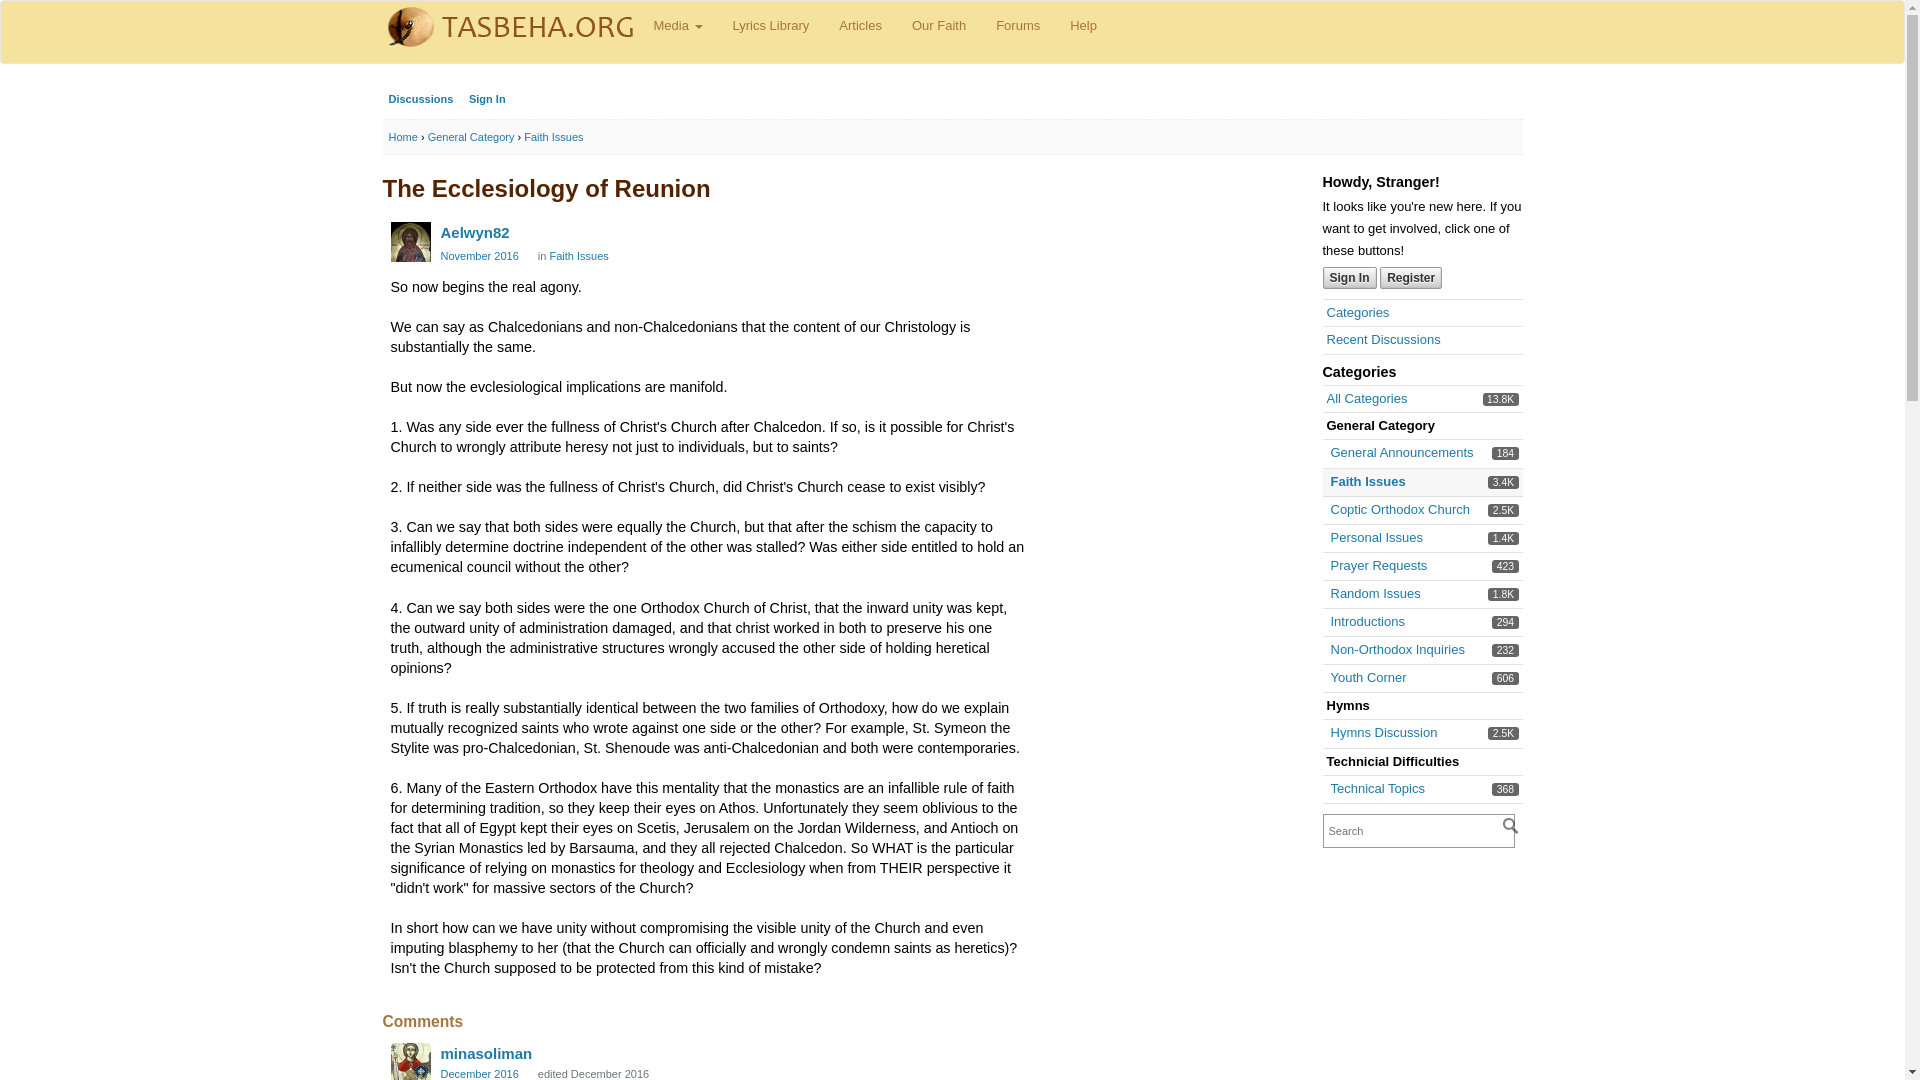 Image resolution: width=1920 pixels, height=1080 pixels. Describe the element at coordinates (1383, 338) in the screenshot. I see `Media` at that location.